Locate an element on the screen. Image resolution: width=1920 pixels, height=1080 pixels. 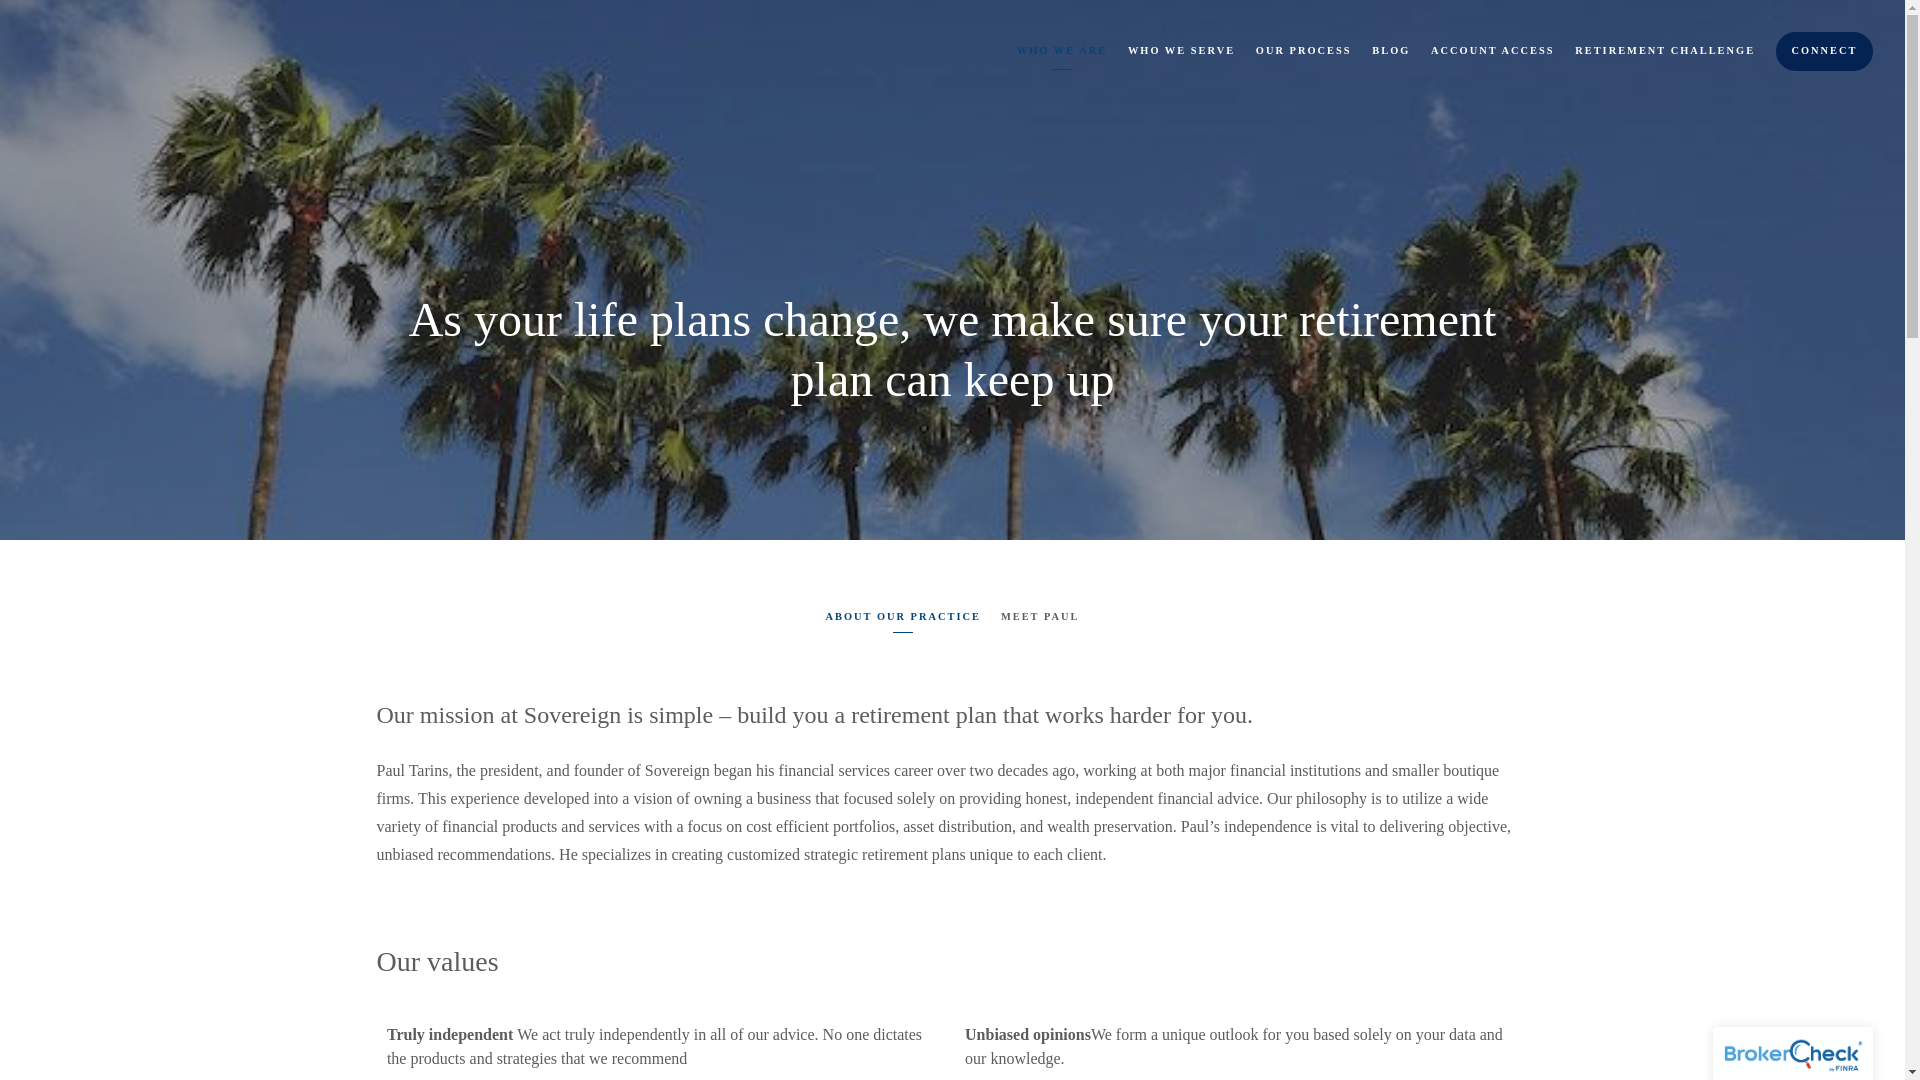
WHO WE SERVE is located at coordinates (1181, 50).